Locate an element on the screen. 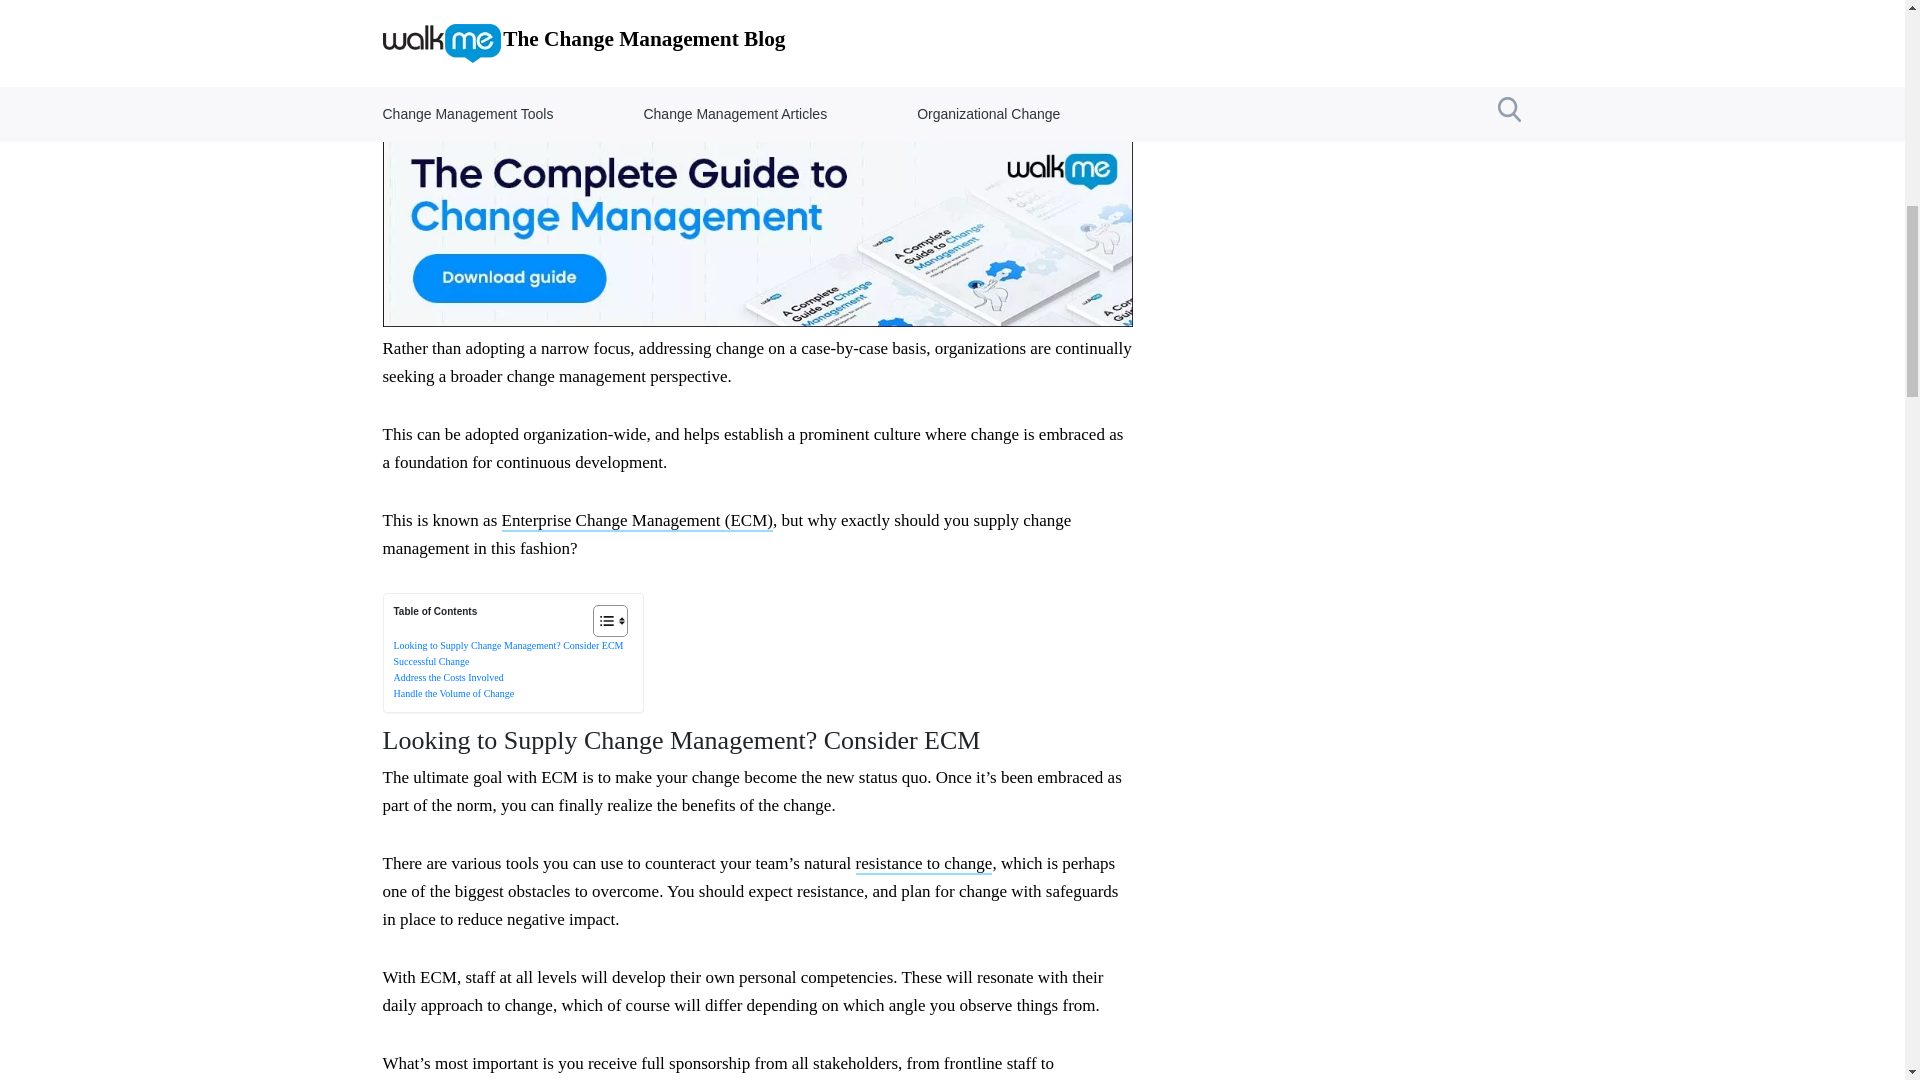 The width and height of the screenshot is (1920, 1080). Looking to Supply Change Management? Consider ECM is located at coordinates (508, 646).